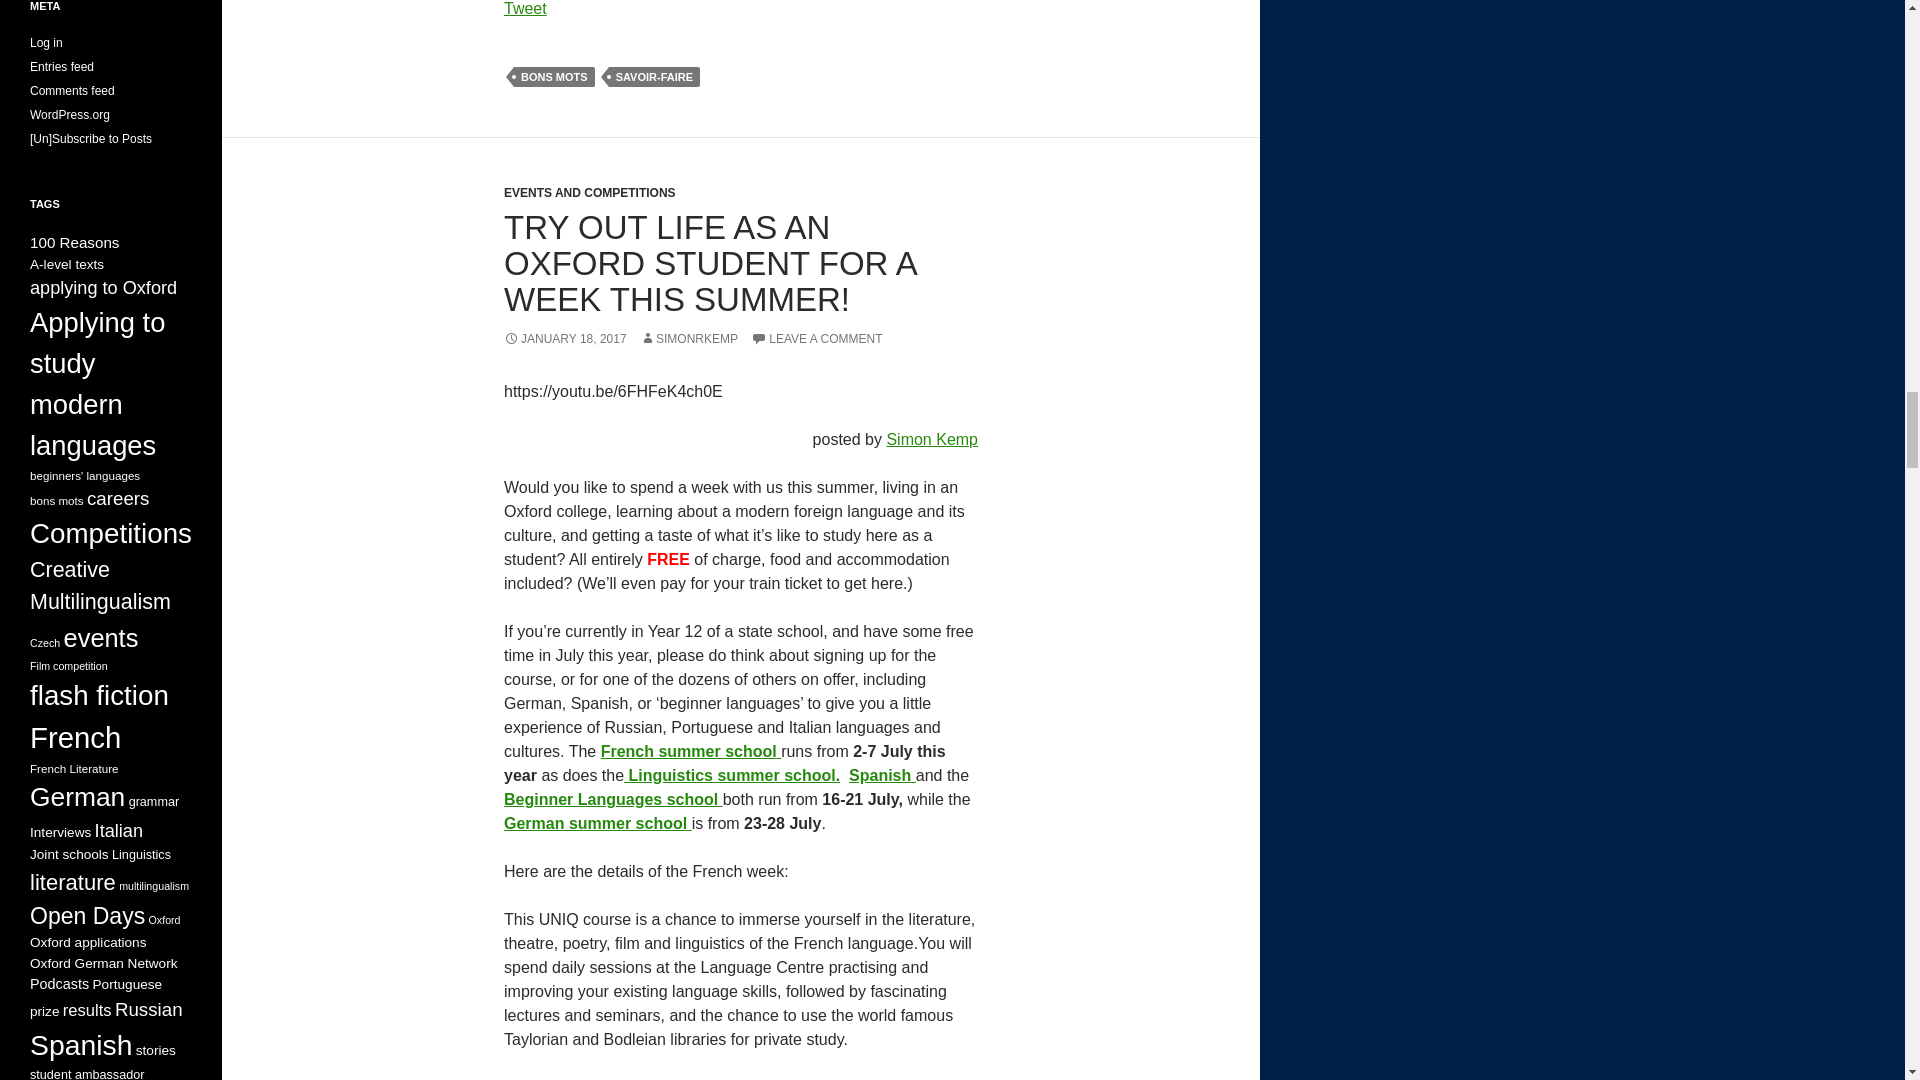 The width and height of the screenshot is (1920, 1080). I want to click on BONS MOTS, so click(554, 76).